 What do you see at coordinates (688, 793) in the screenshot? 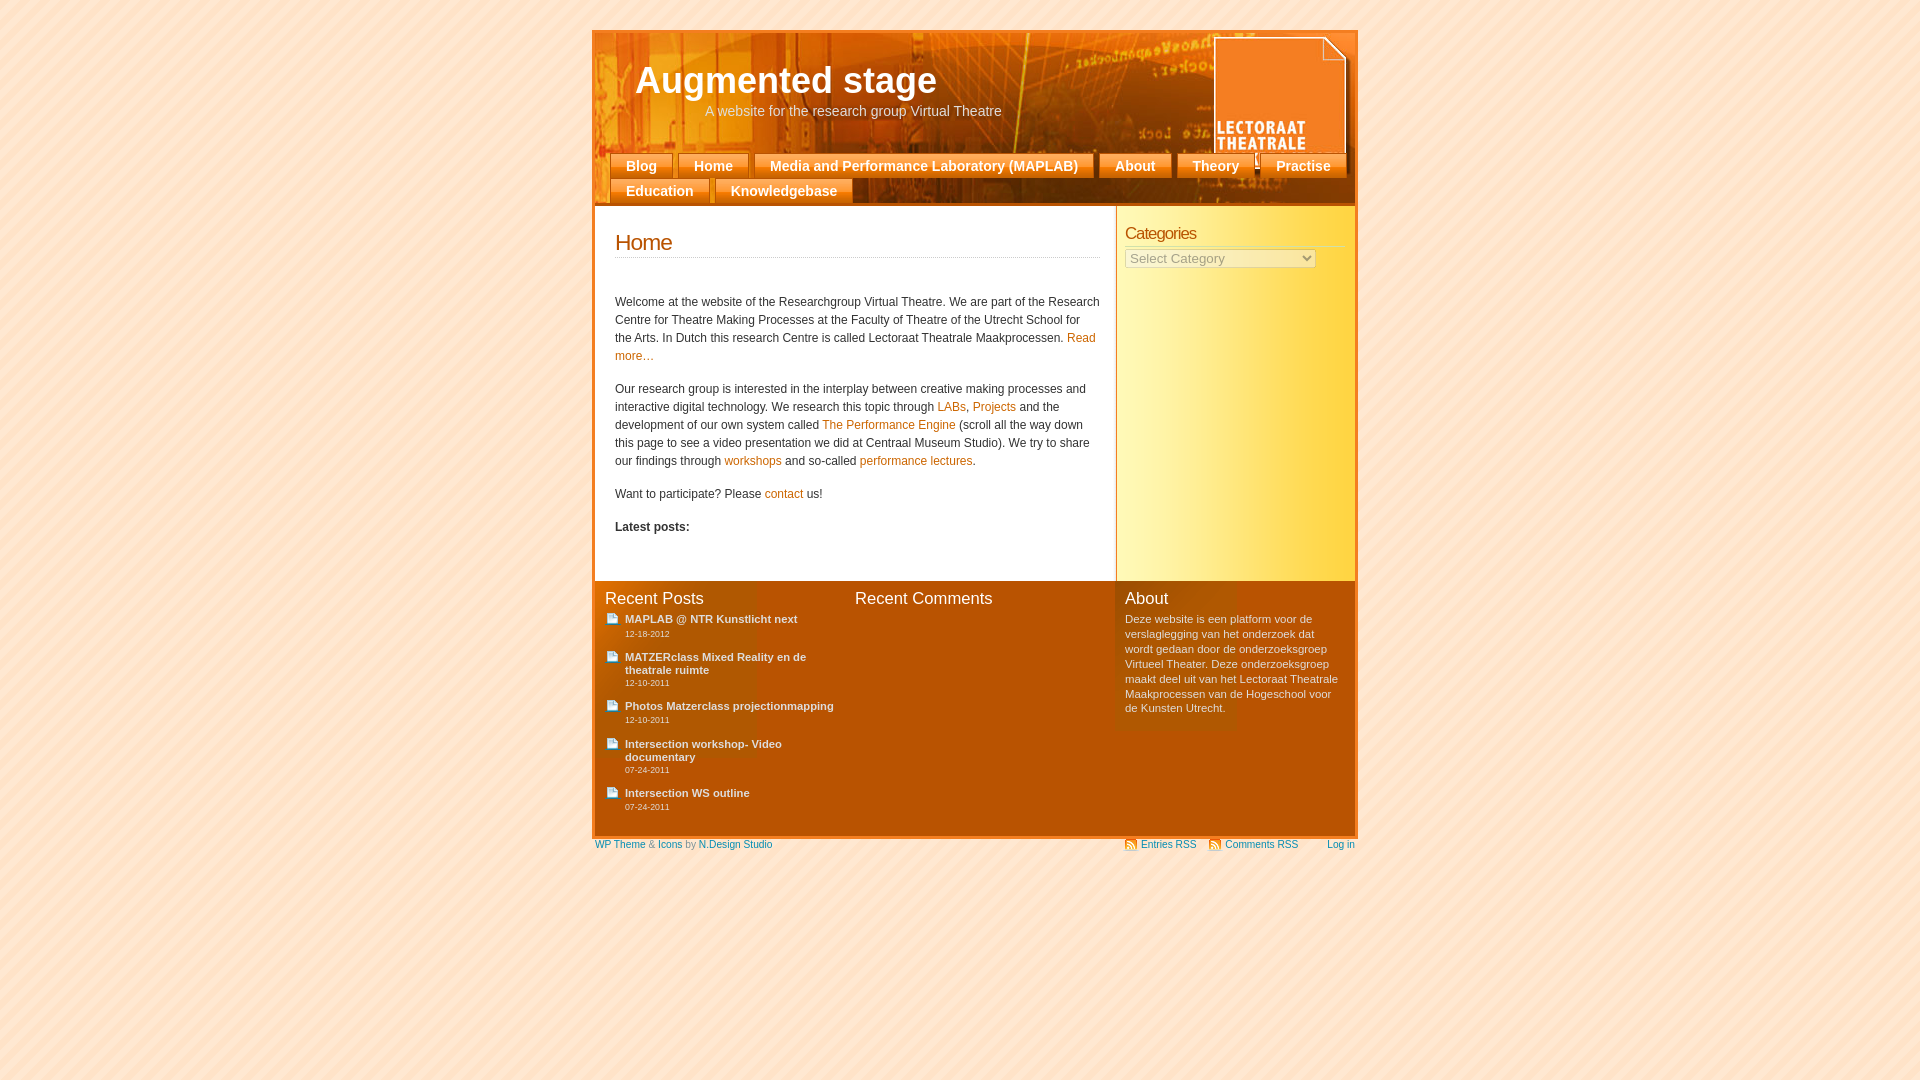
I see `Intersection WS outline` at bounding box center [688, 793].